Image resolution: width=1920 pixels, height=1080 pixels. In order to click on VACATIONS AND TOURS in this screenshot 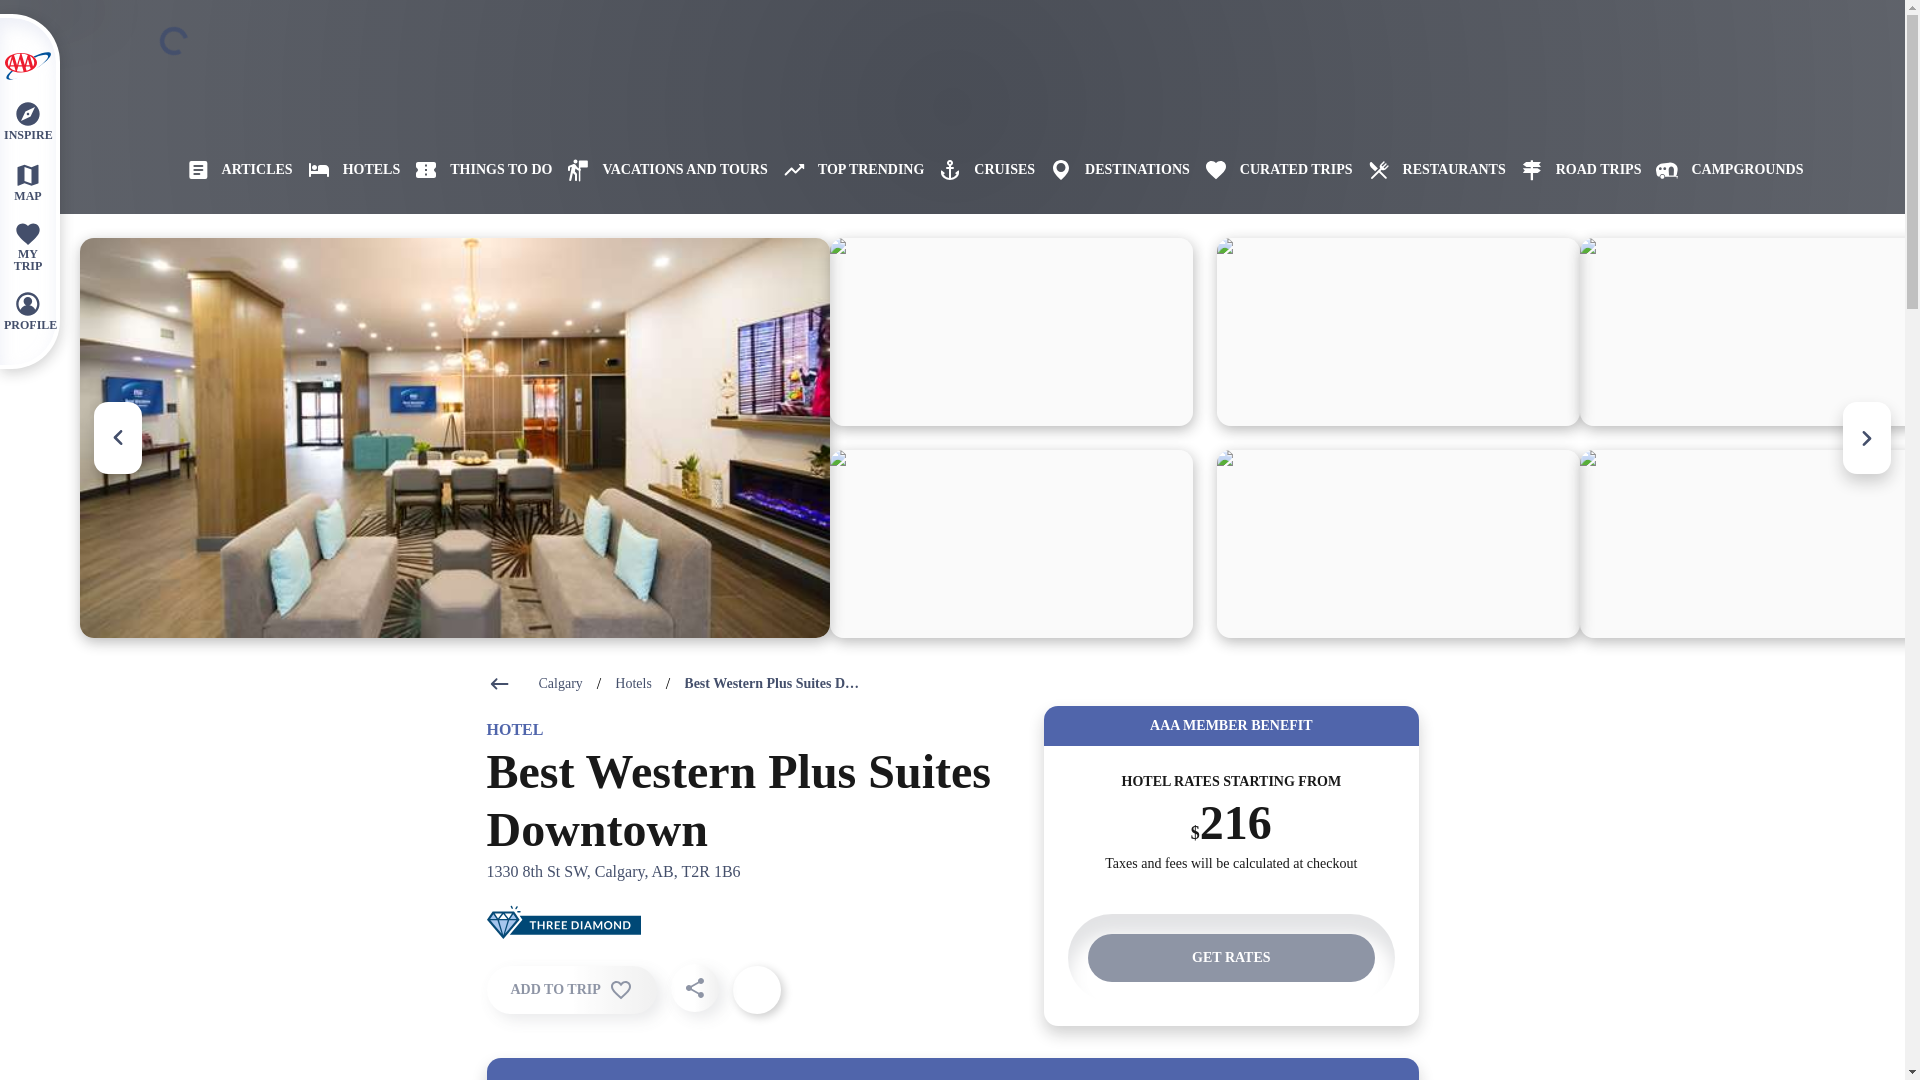, I will do `click(659, 170)`.